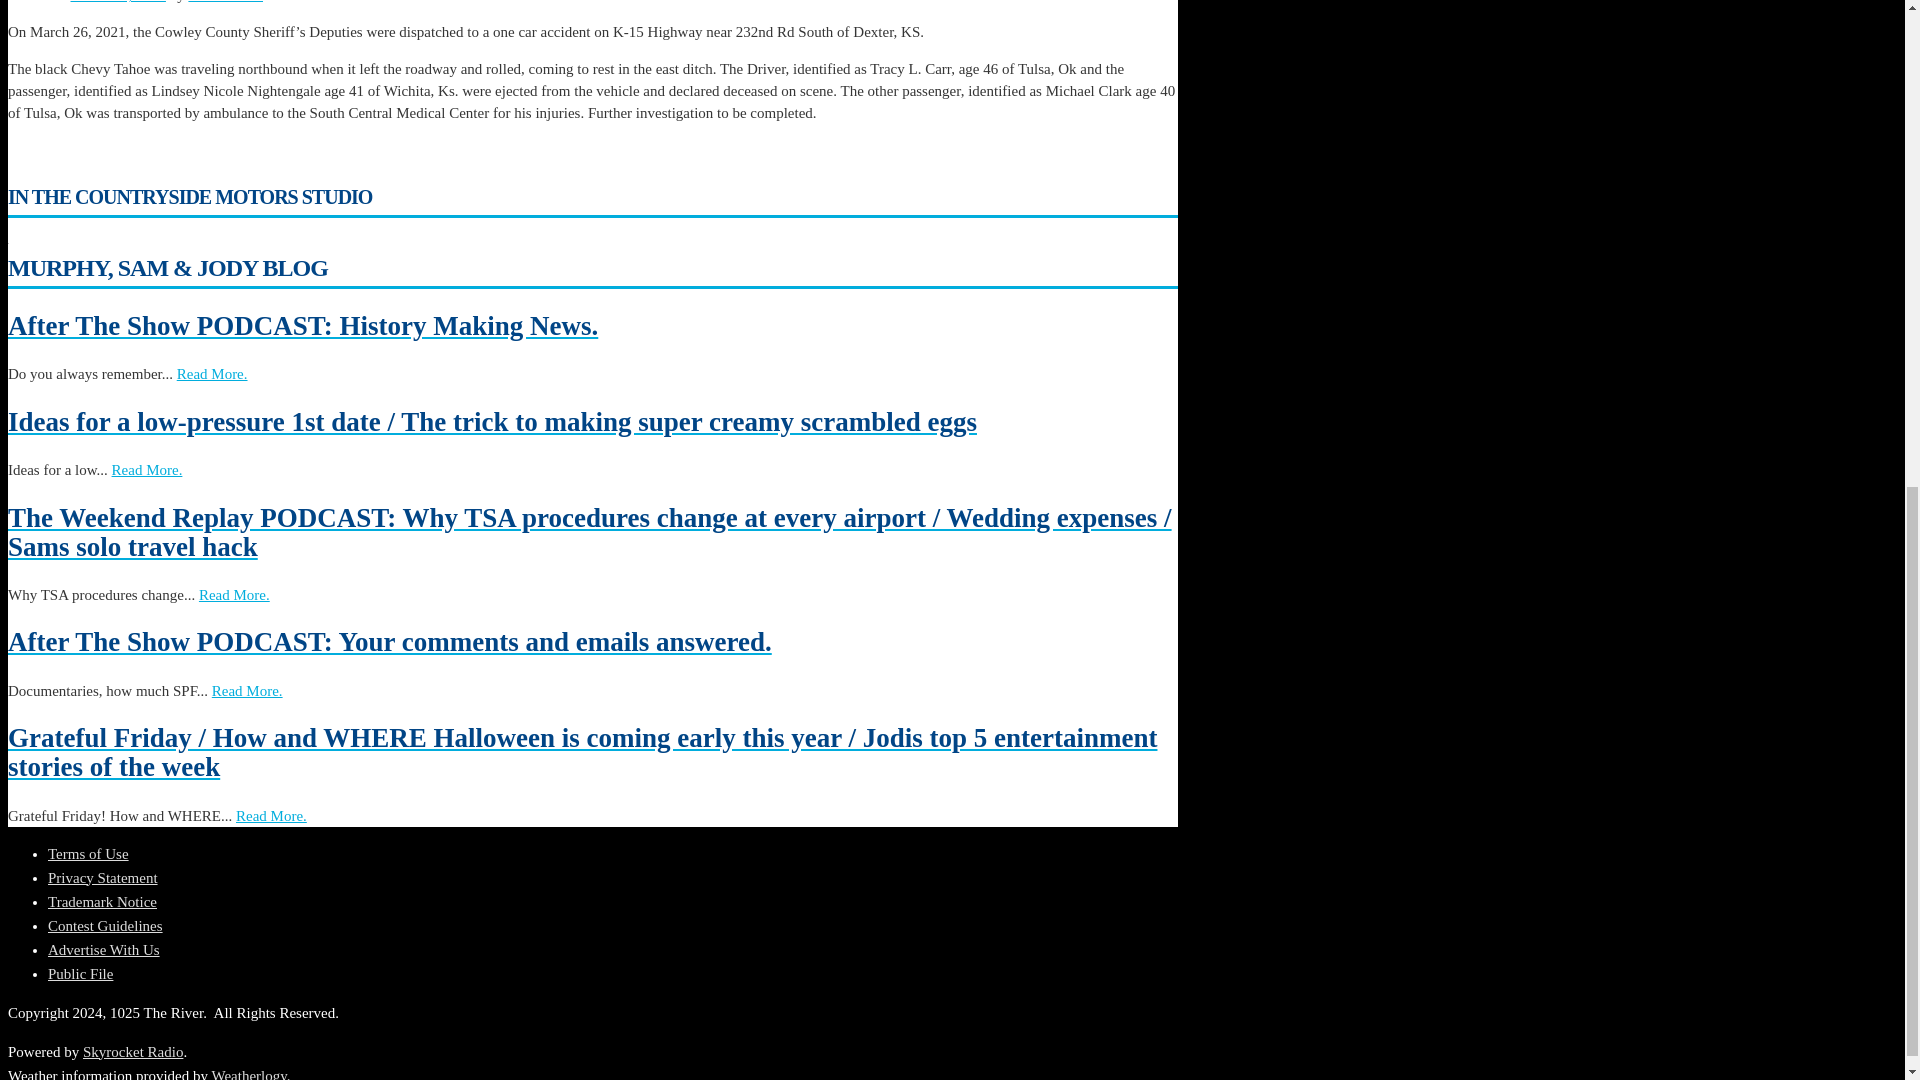  Describe the element at coordinates (118, 2) in the screenshot. I see `March 26, 2021` at that location.